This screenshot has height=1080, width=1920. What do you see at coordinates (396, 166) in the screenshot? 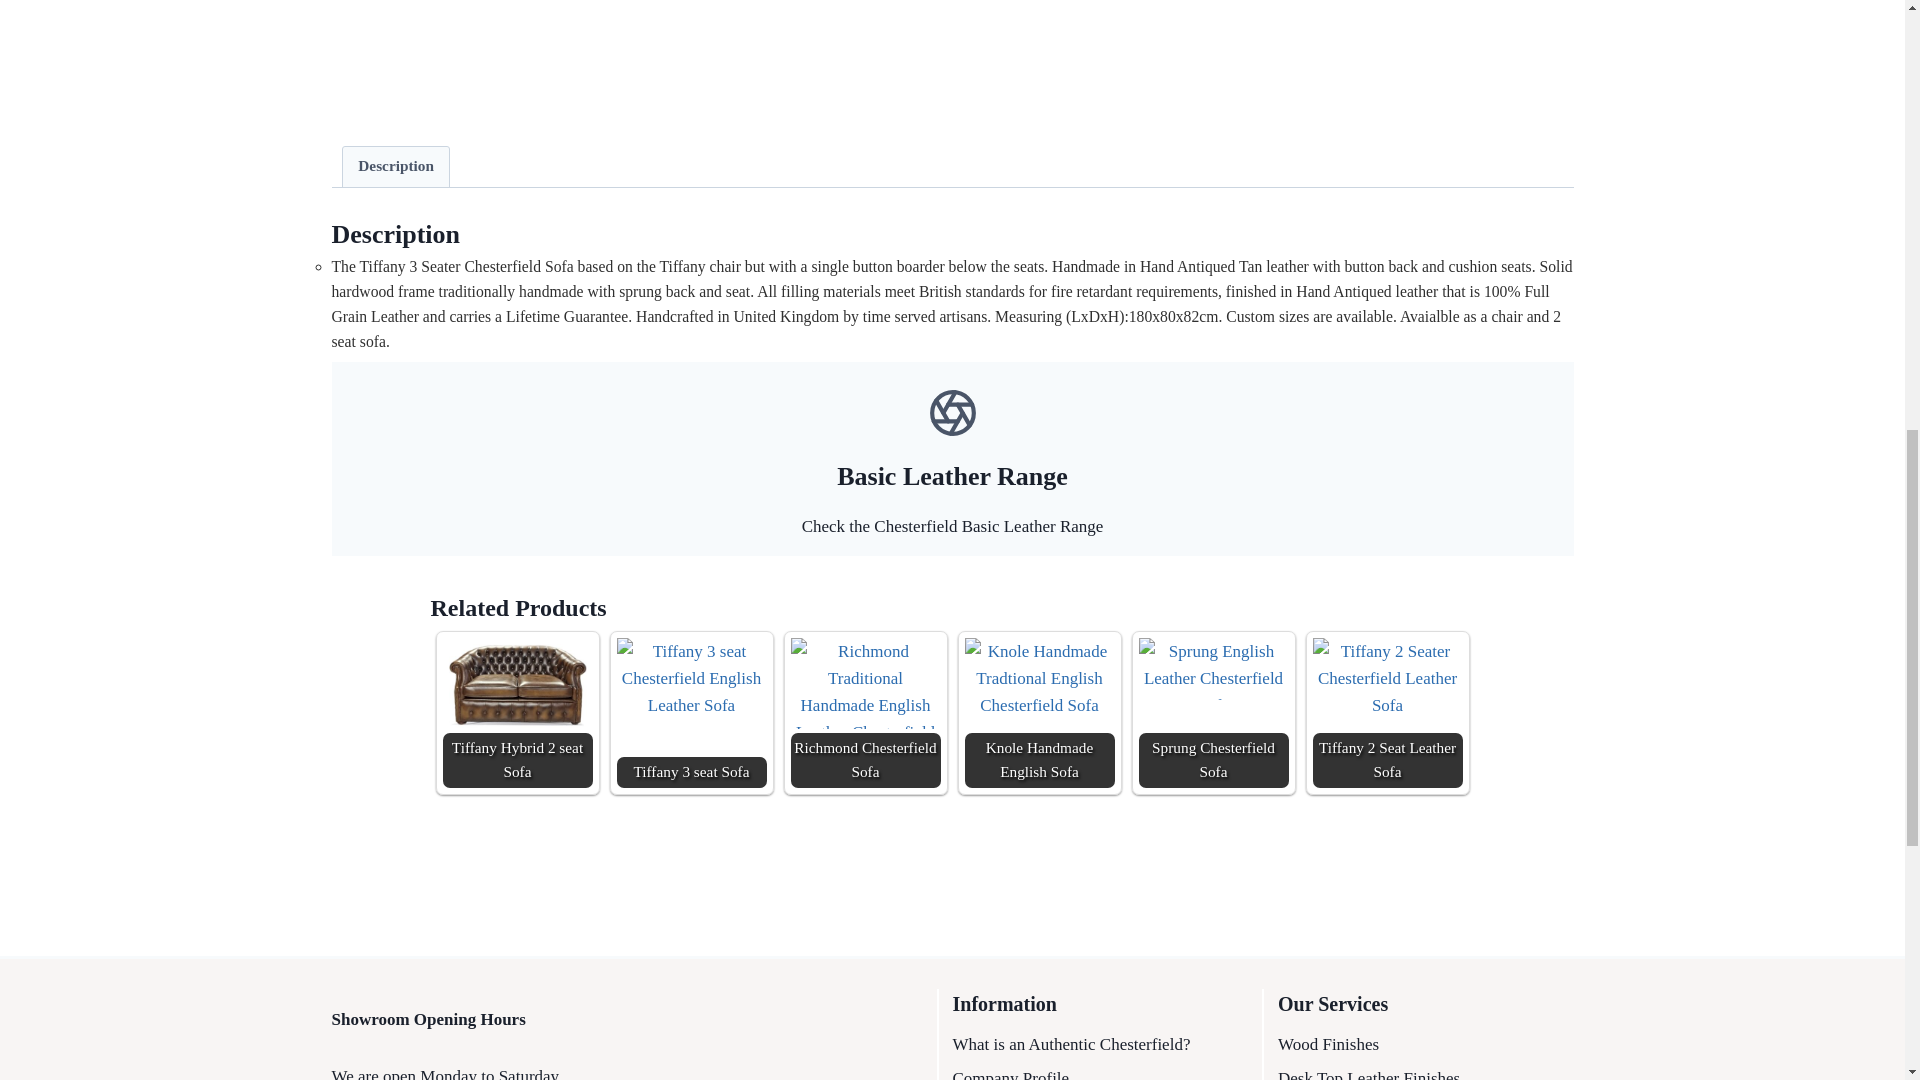
I see `Description` at bounding box center [396, 166].